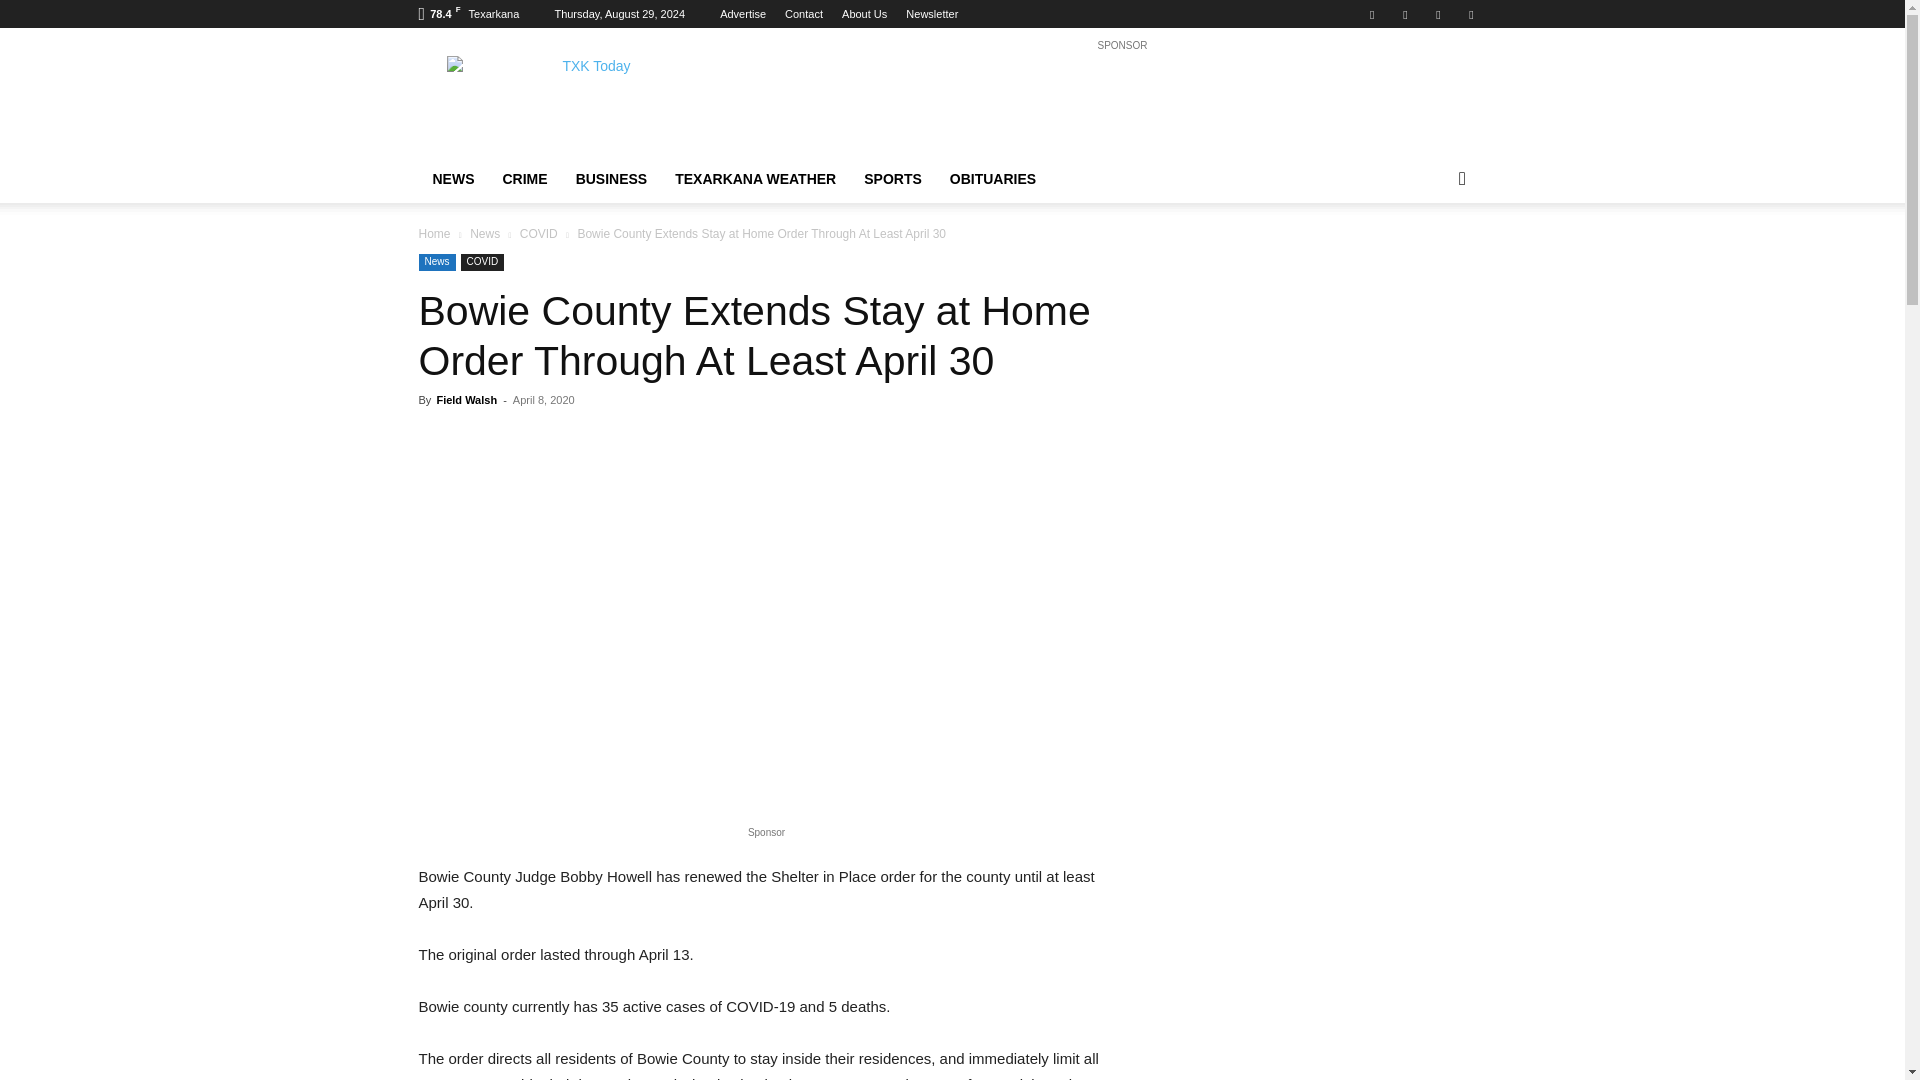 The width and height of the screenshot is (1920, 1080). Describe the element at coordinates (587, 100) in the screenshot. I see `Texarkana News` at that location.